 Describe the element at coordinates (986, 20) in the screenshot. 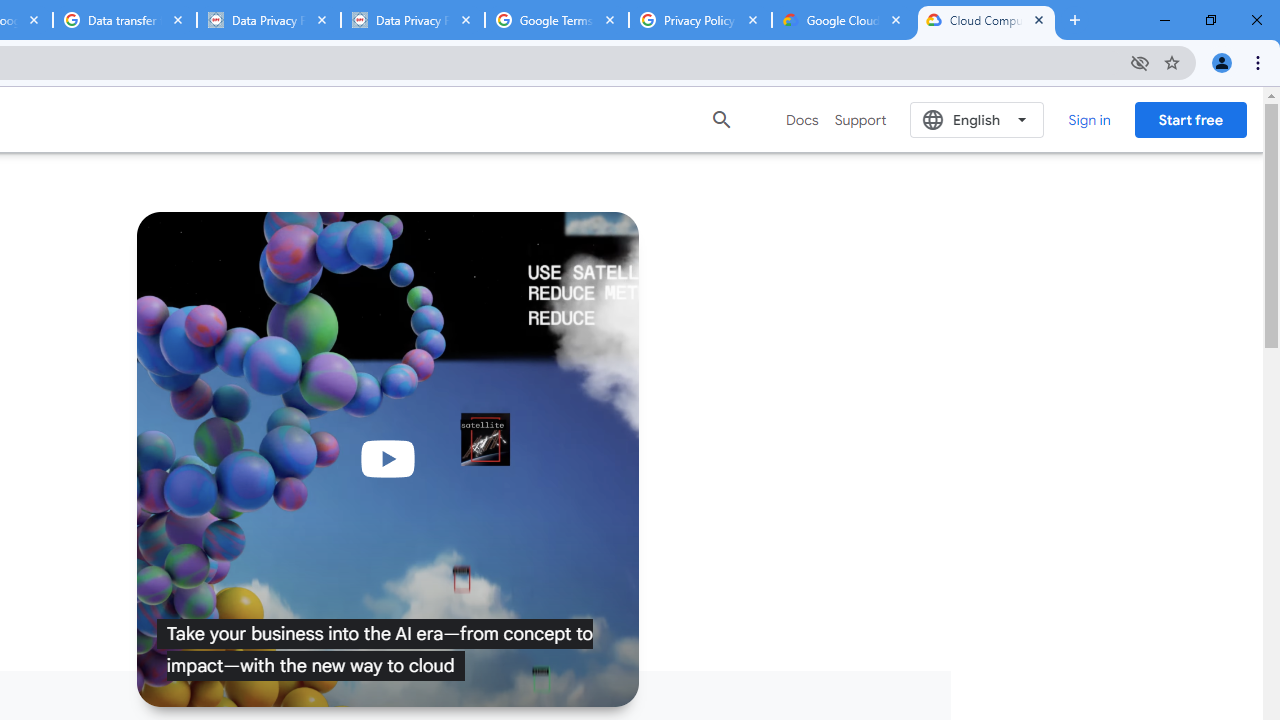

I see `Cloud Computing Services | Google Cloud` at that location.